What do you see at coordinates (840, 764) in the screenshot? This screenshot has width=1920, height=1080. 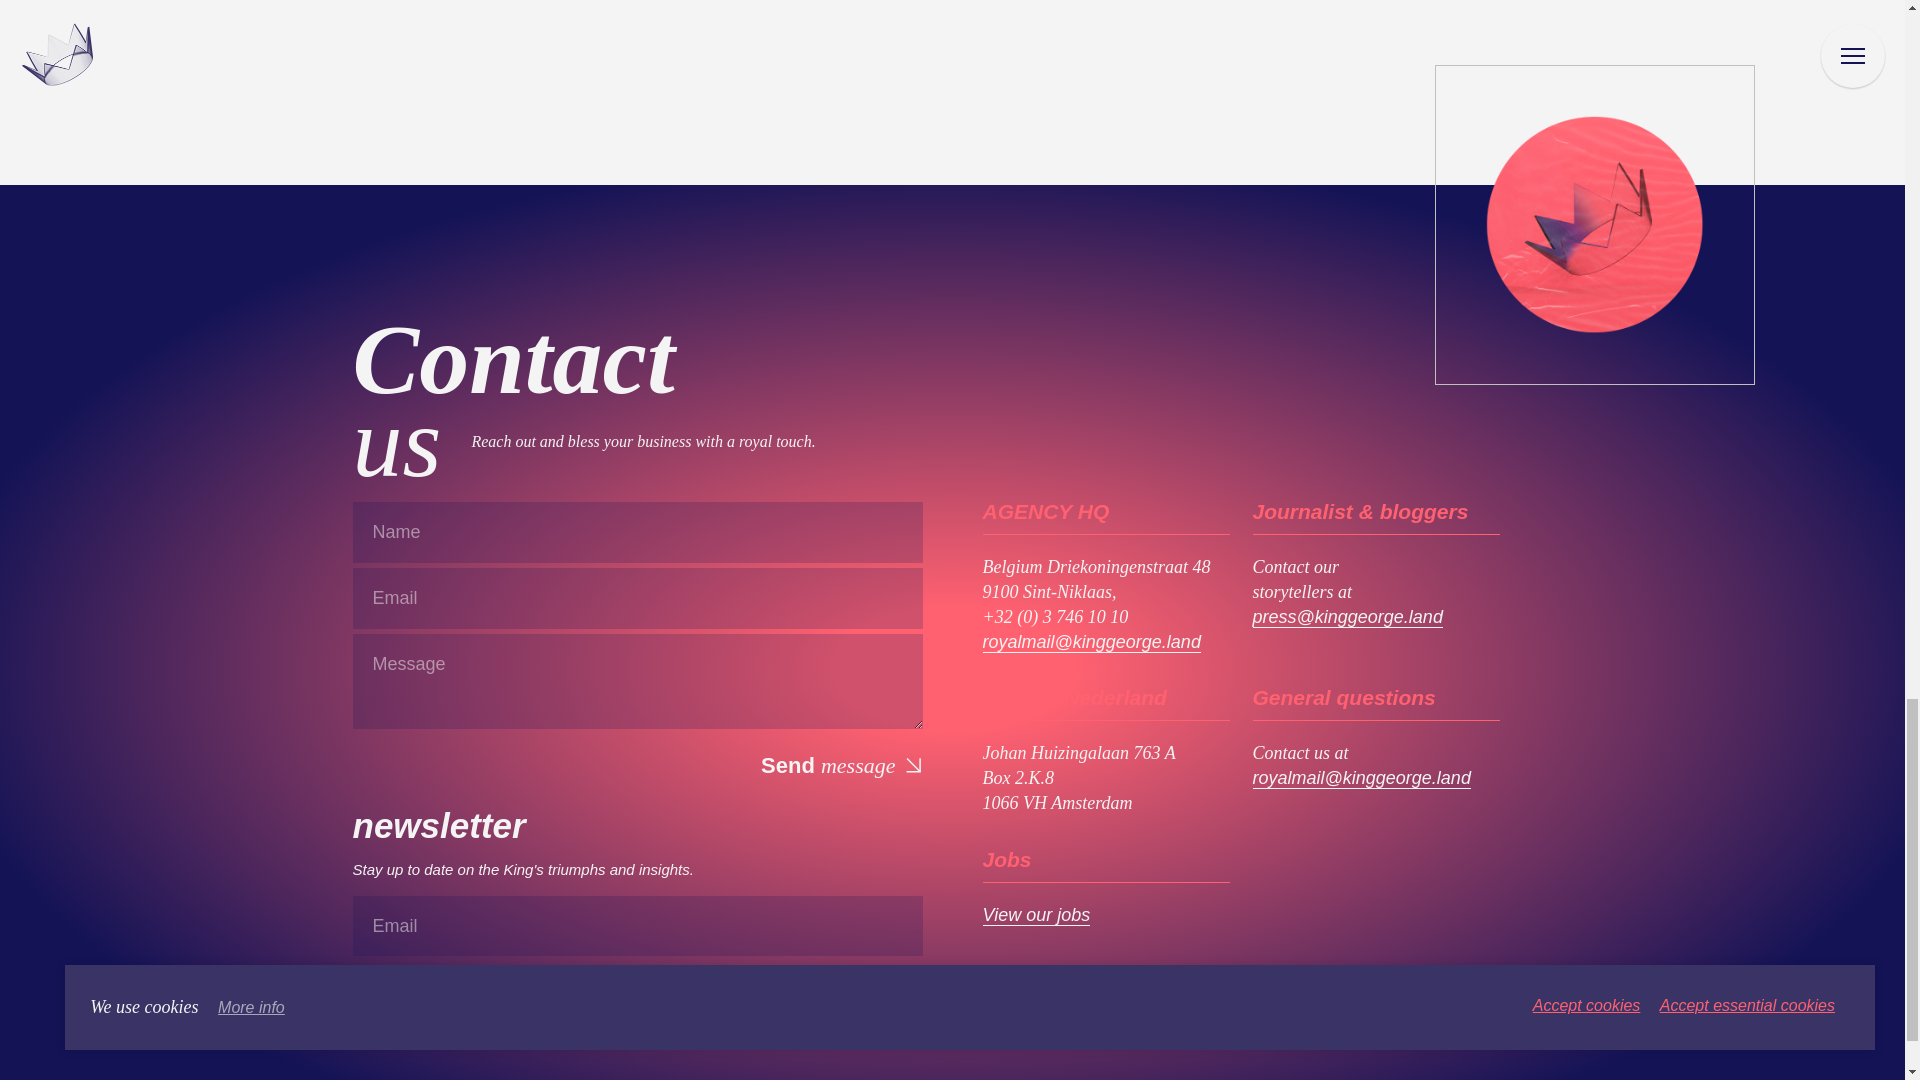 I see `Send message` at bounding box center [840, 764].